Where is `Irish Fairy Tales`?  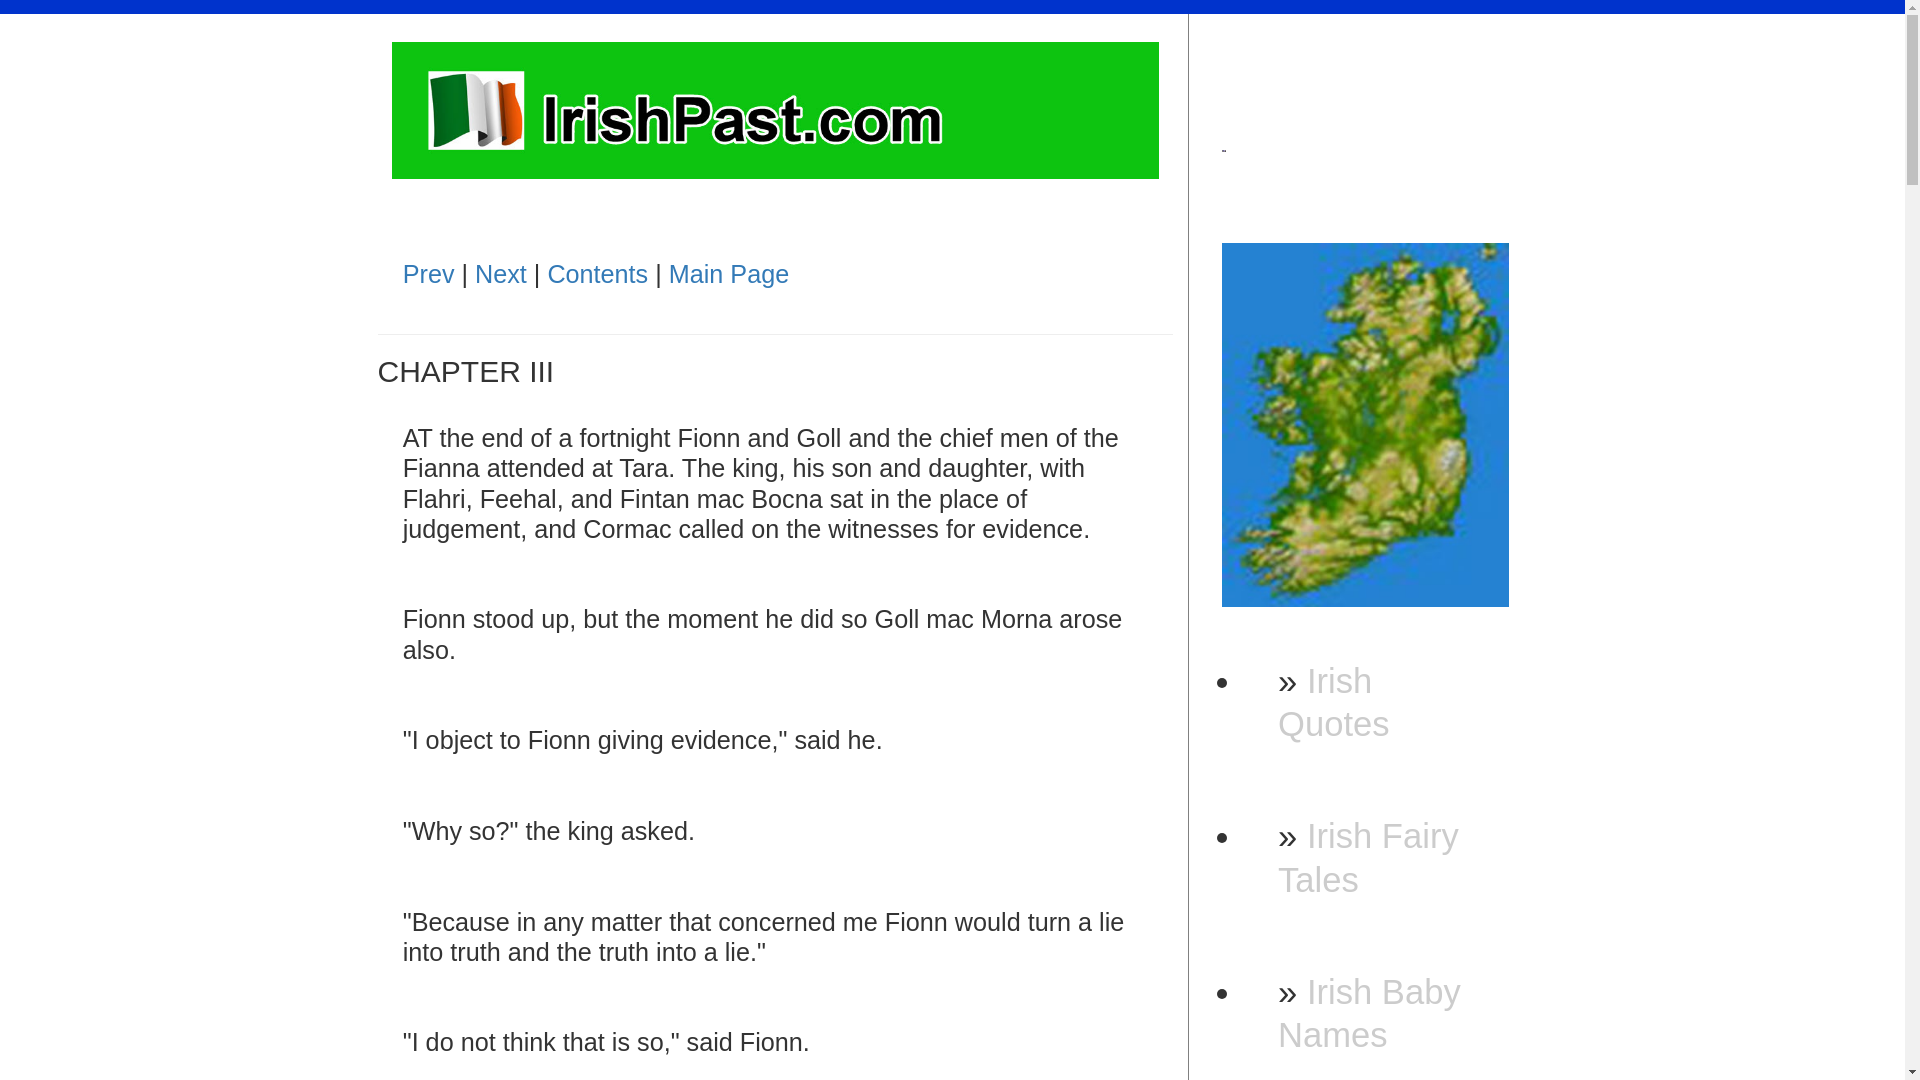
Irish Fairy Tales is located at coordinates (1368, 856).